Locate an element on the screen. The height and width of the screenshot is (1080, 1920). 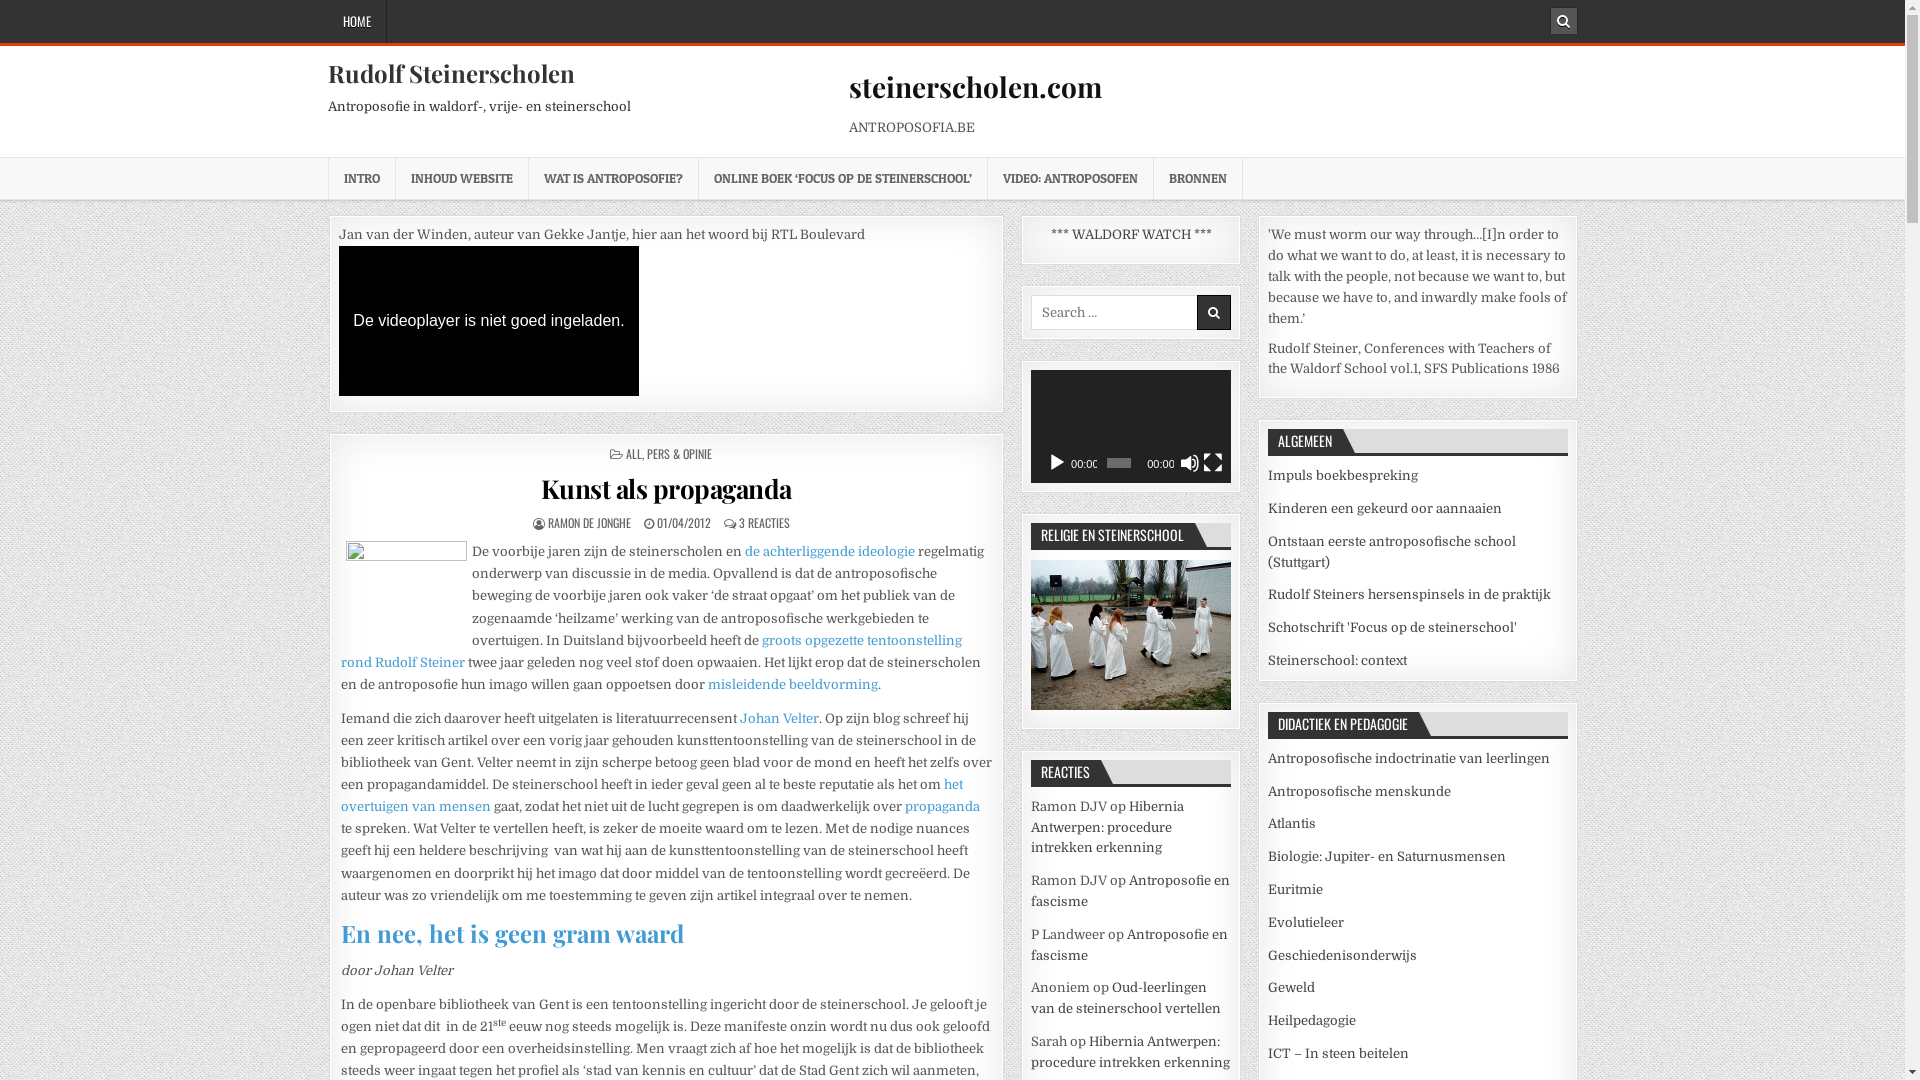
ALL is located at coordinates (634, 454).